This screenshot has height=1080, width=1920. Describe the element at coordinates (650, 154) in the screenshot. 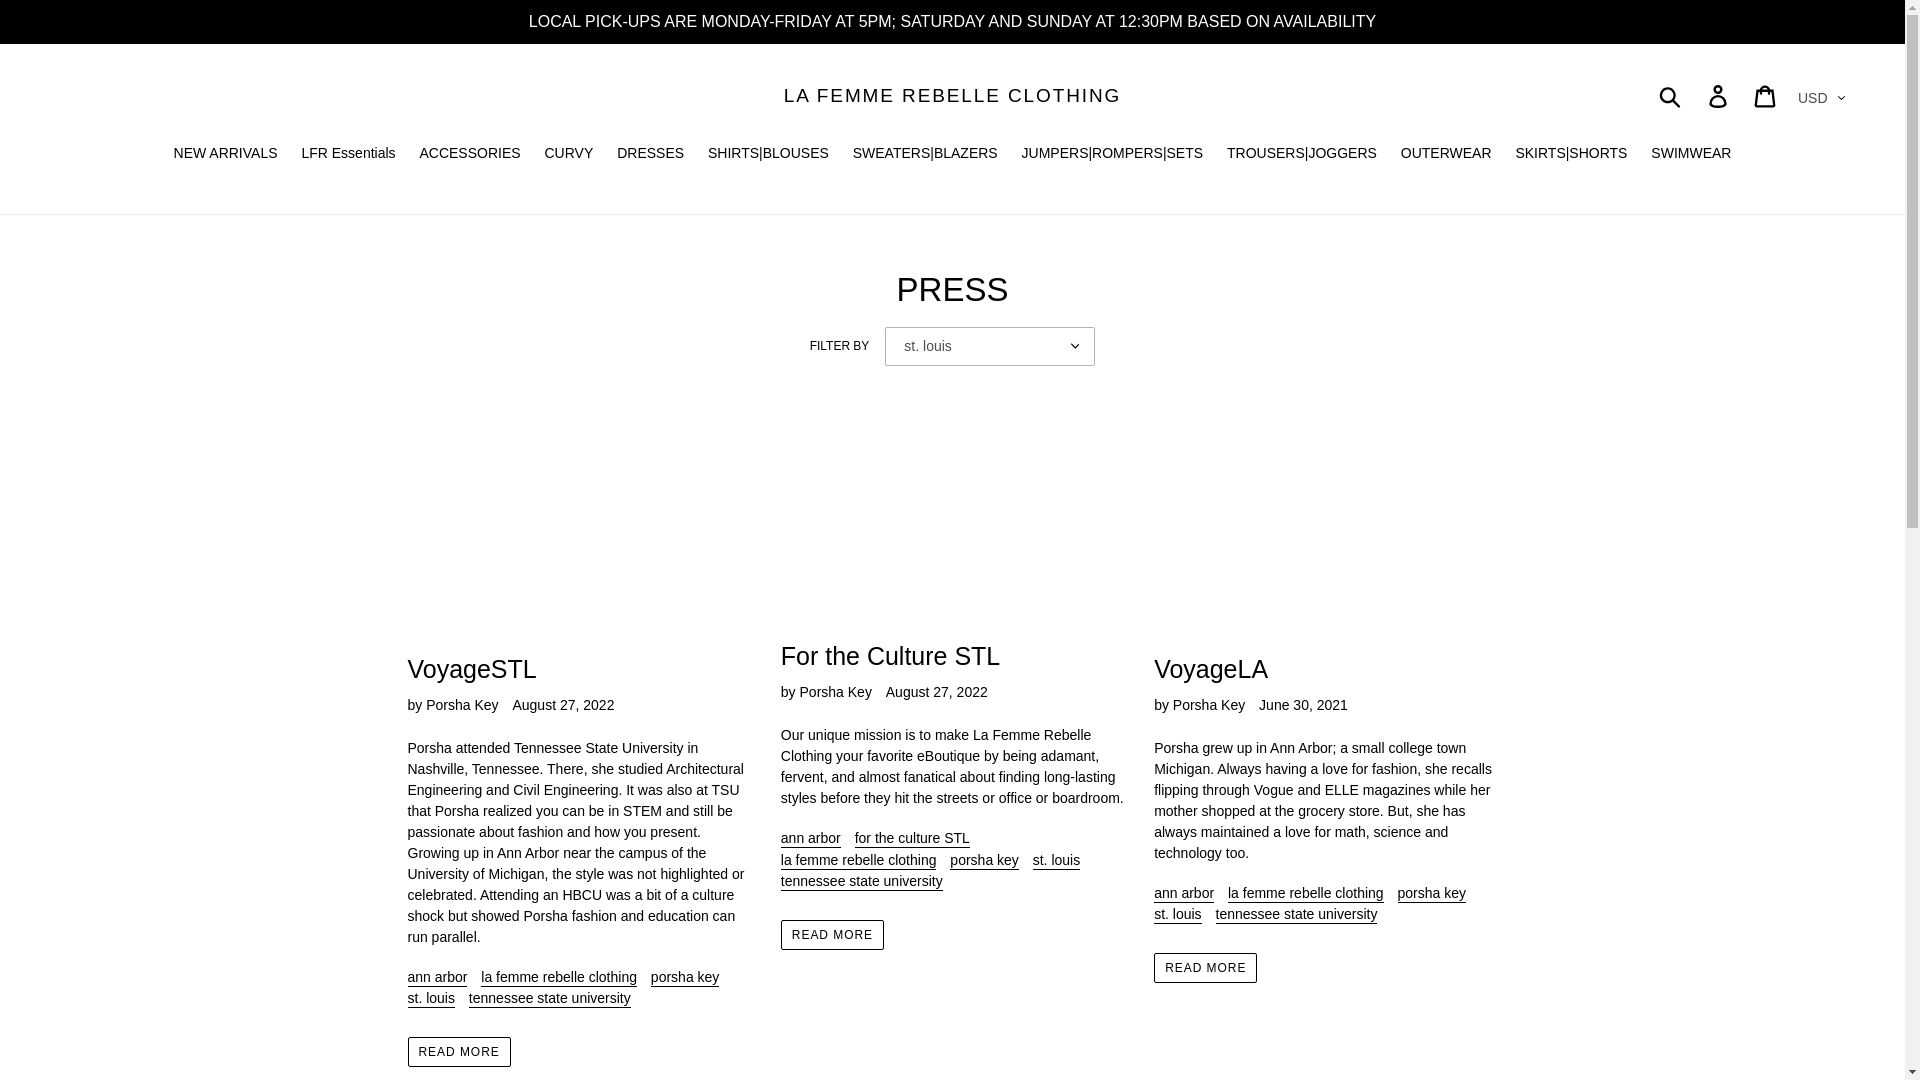

I see `DRESSES` at that location.